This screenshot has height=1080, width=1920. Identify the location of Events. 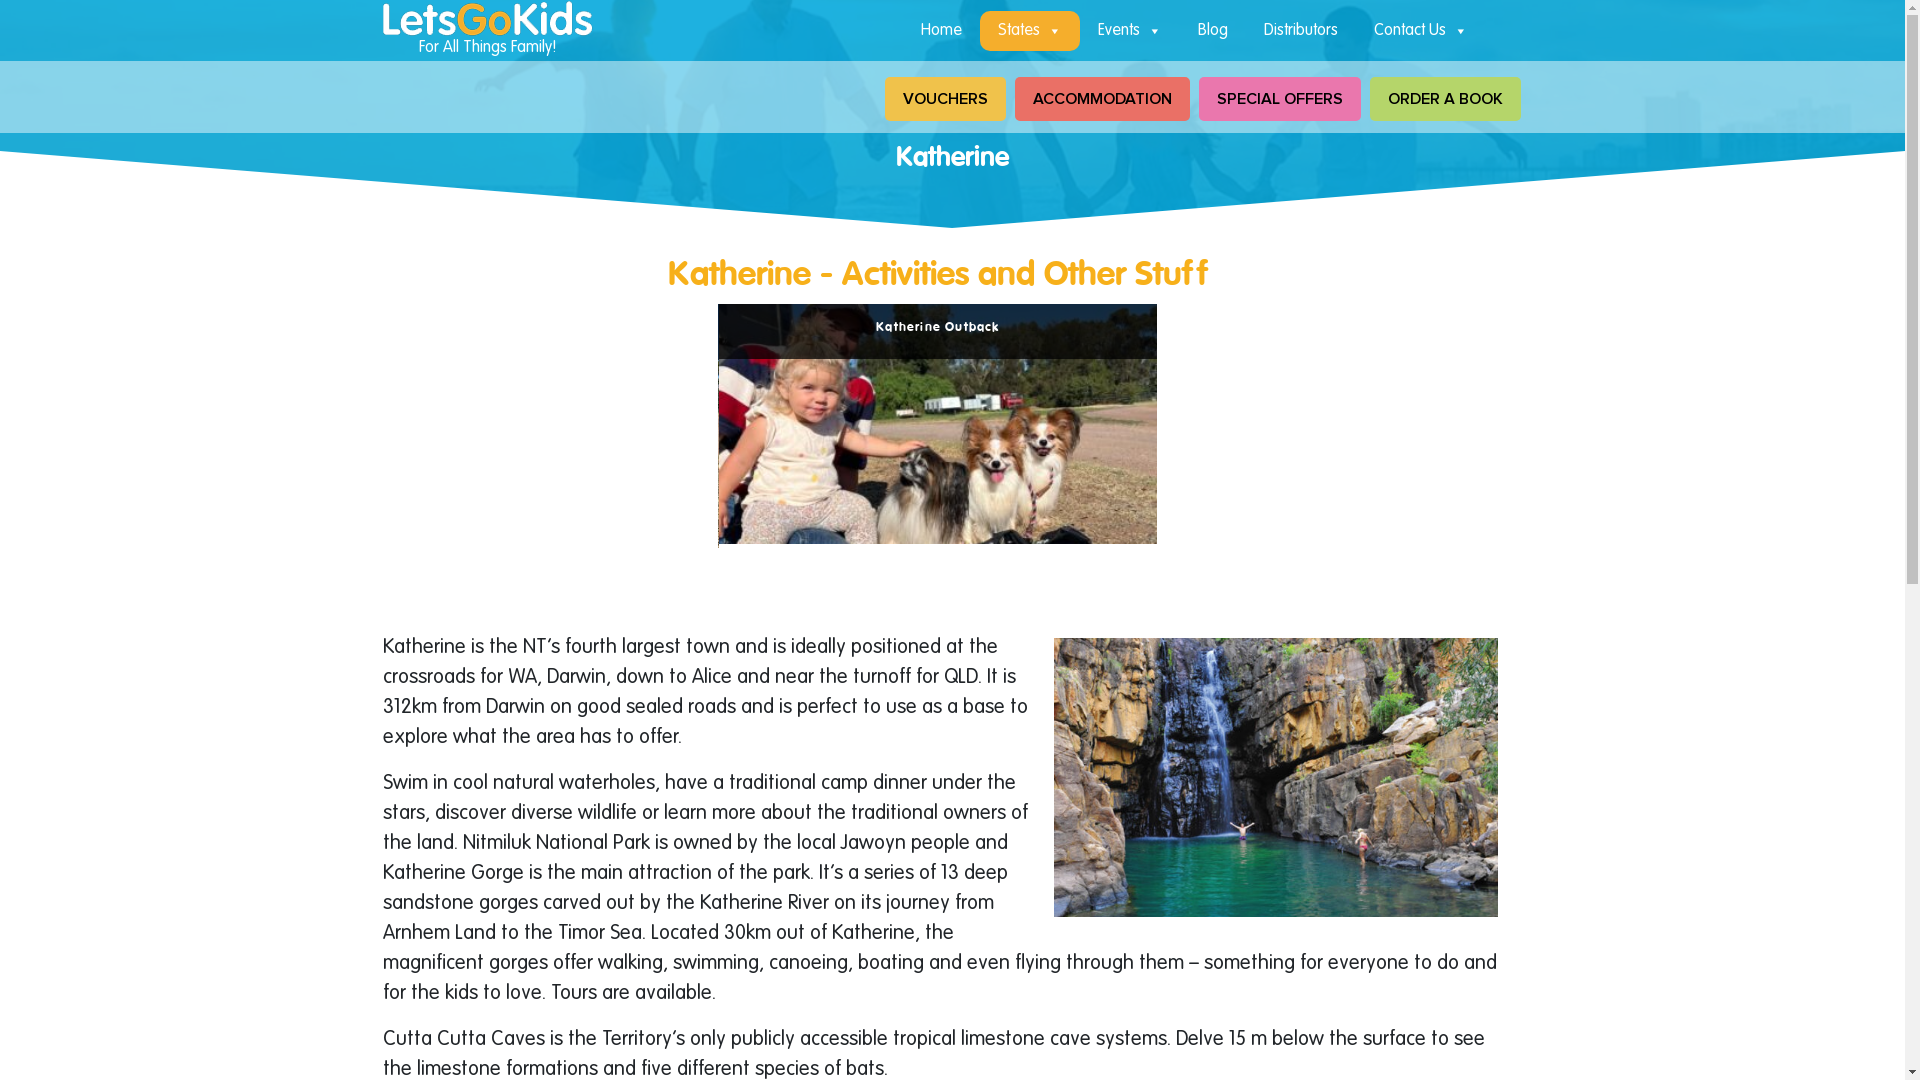
(1130, 30).